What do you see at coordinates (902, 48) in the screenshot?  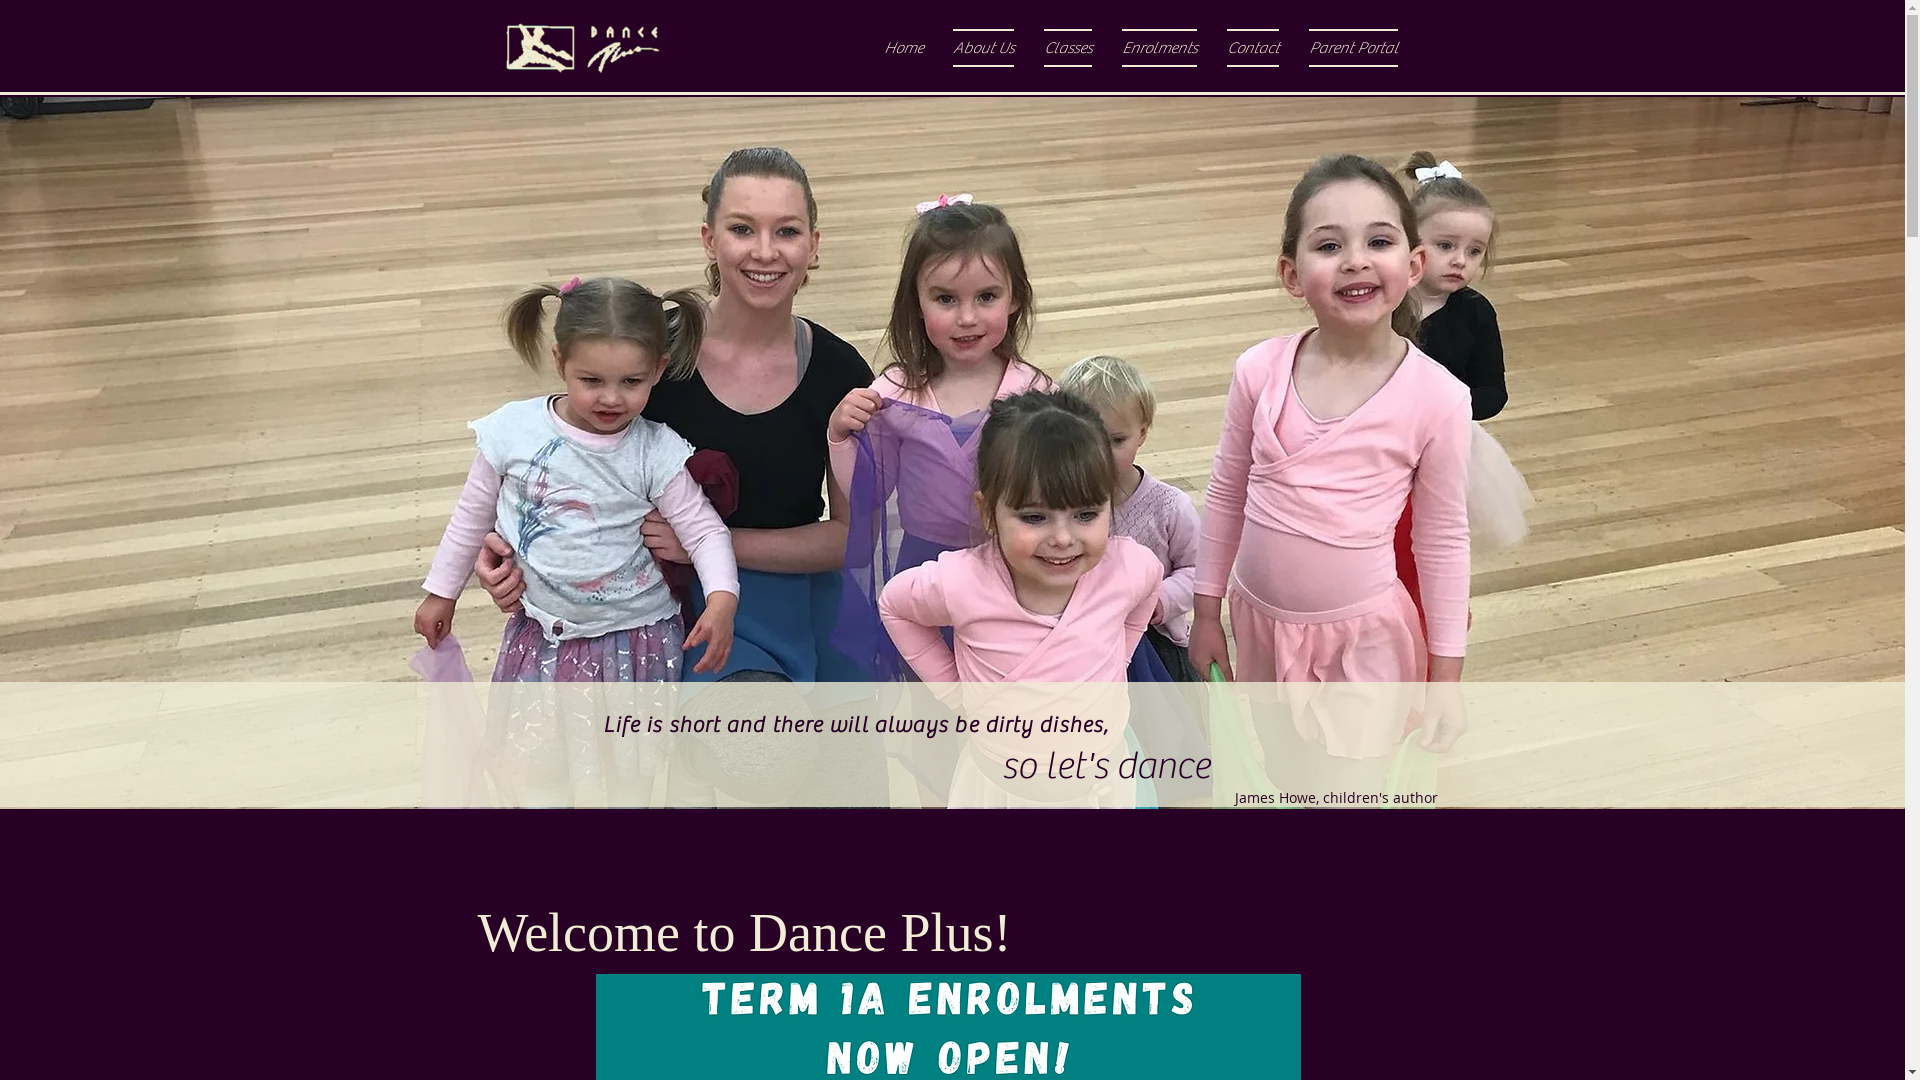 I see `Home` at bounding box center [902, 48].